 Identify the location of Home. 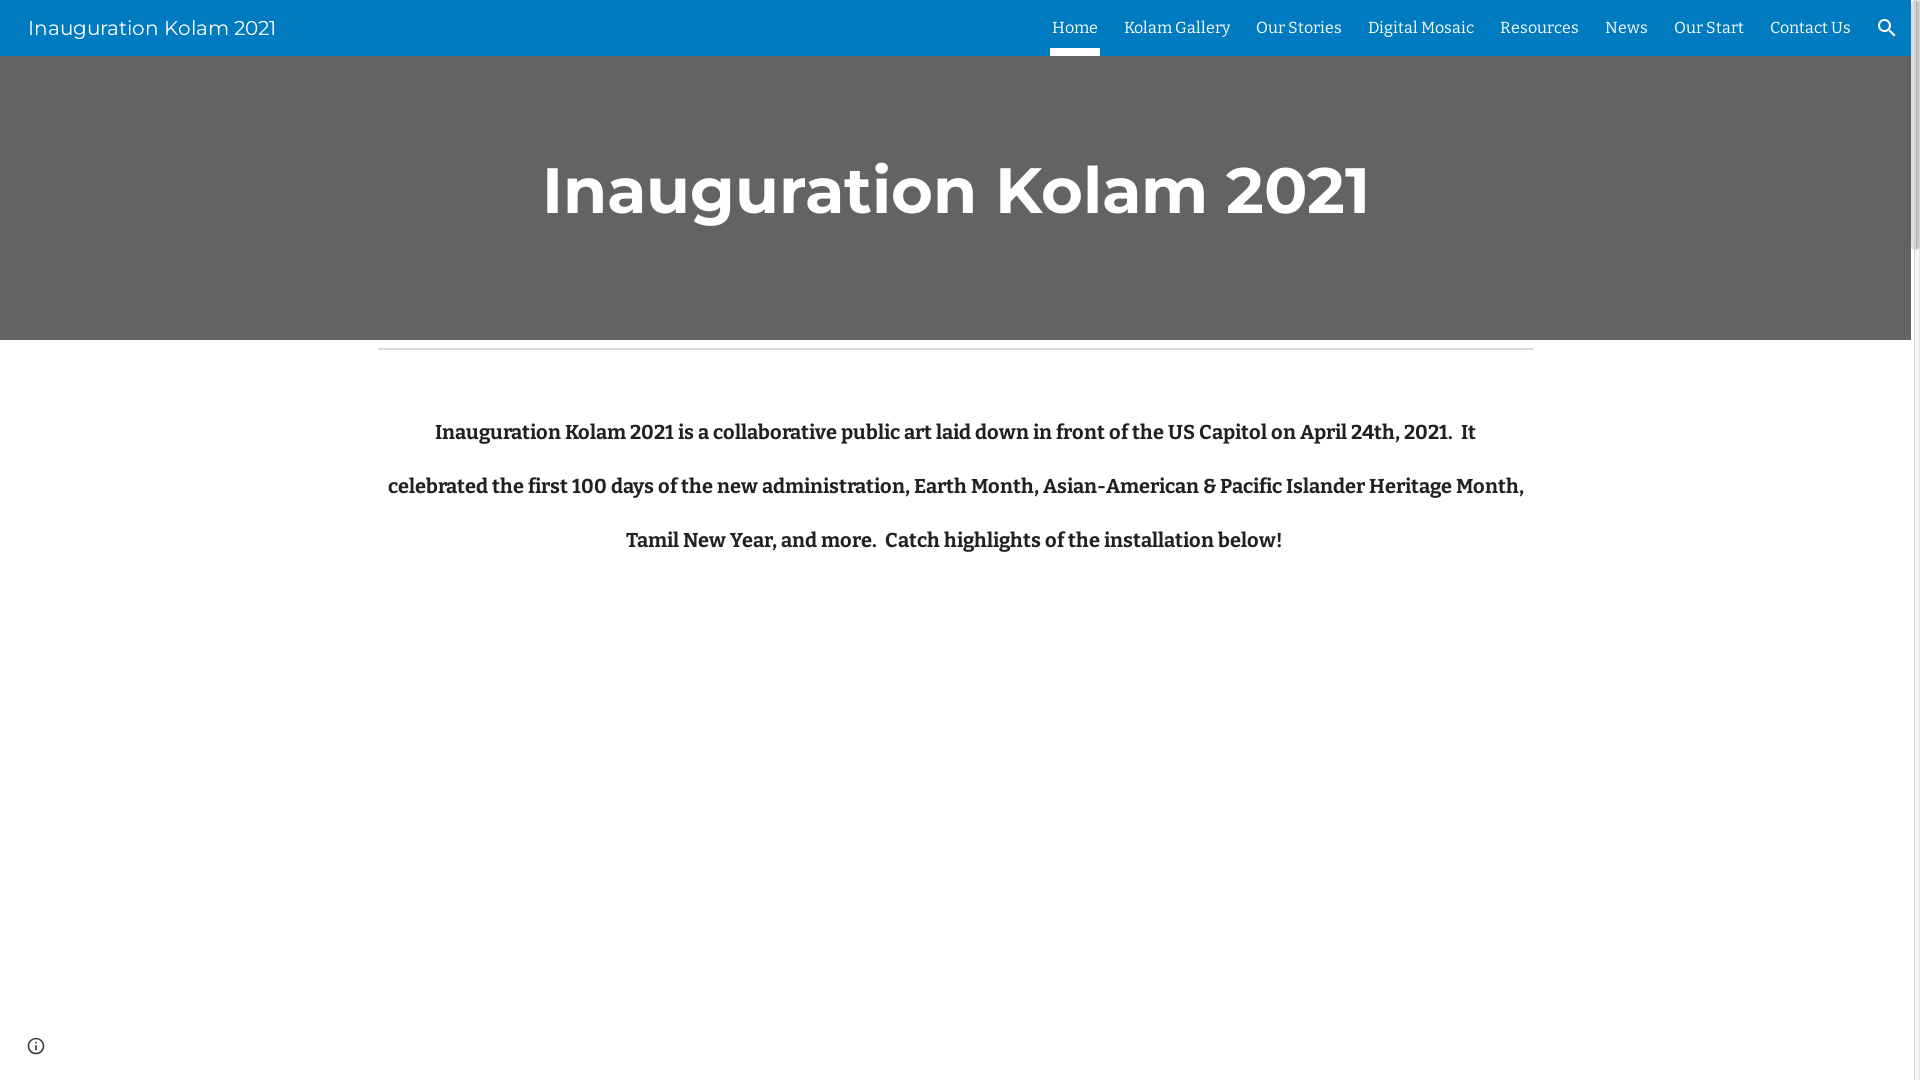
(1075, 28).